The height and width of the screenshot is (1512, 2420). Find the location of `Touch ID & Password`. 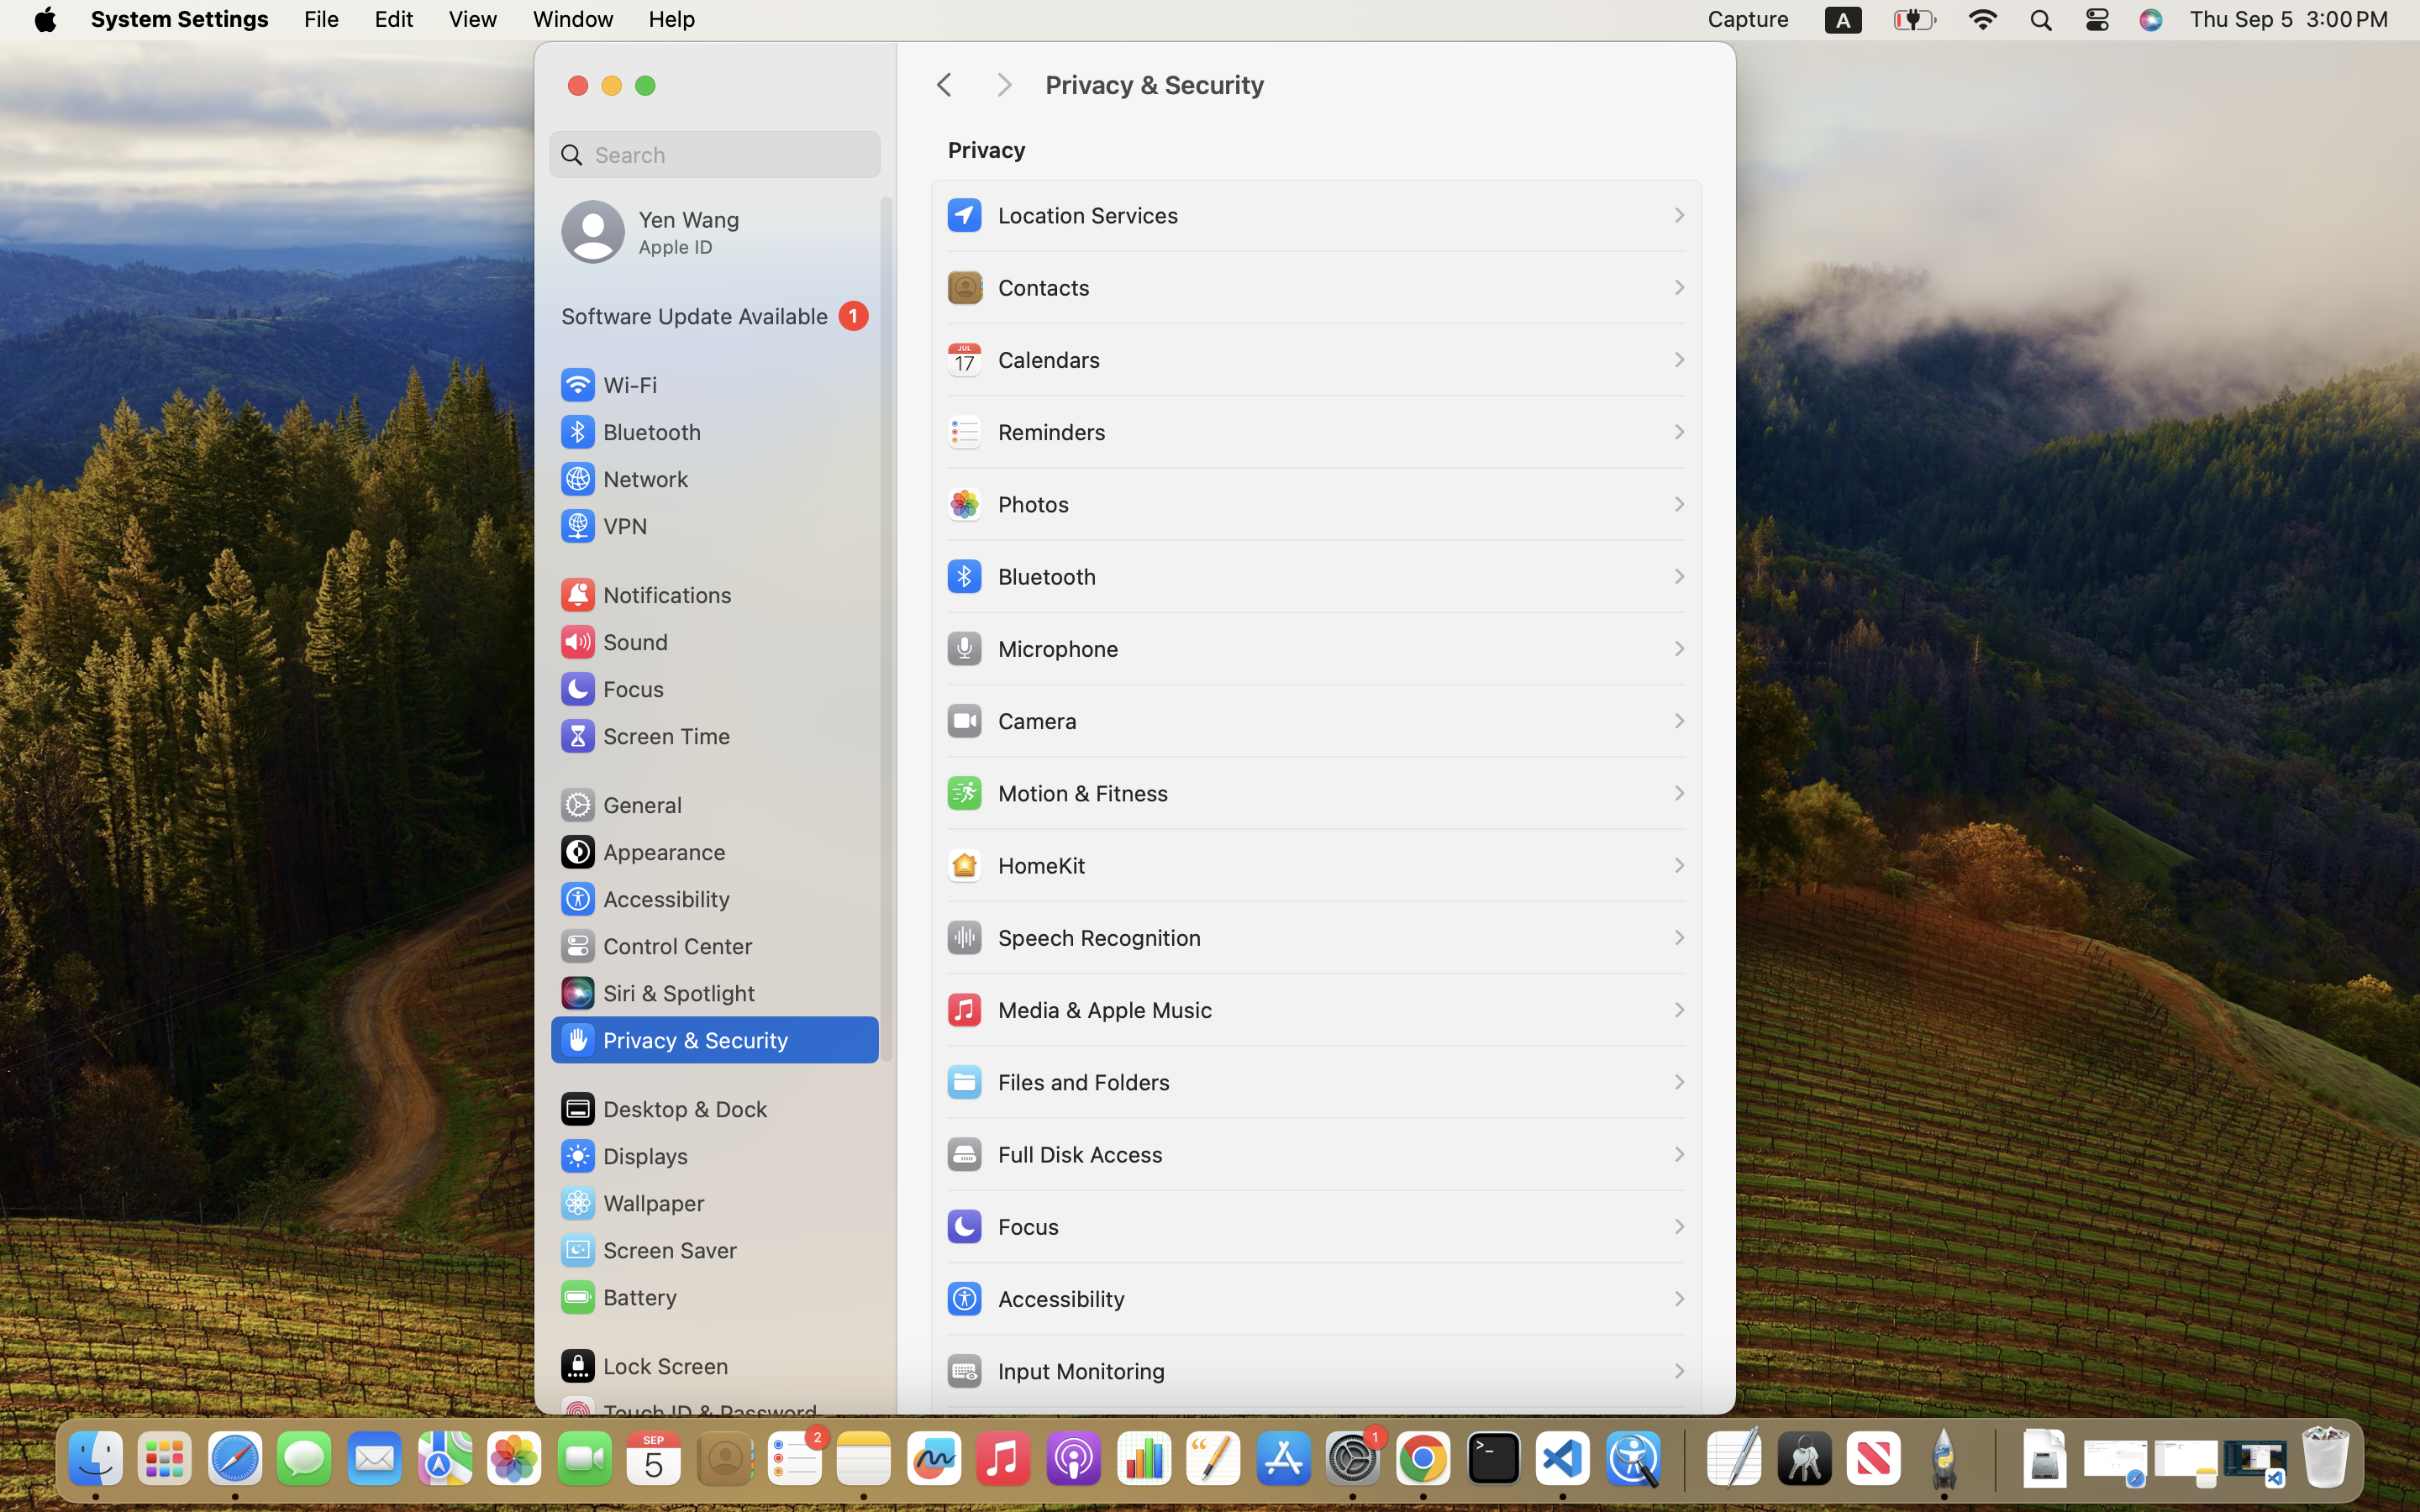

Touch ID & Password is located at coordinates (688, 1413).